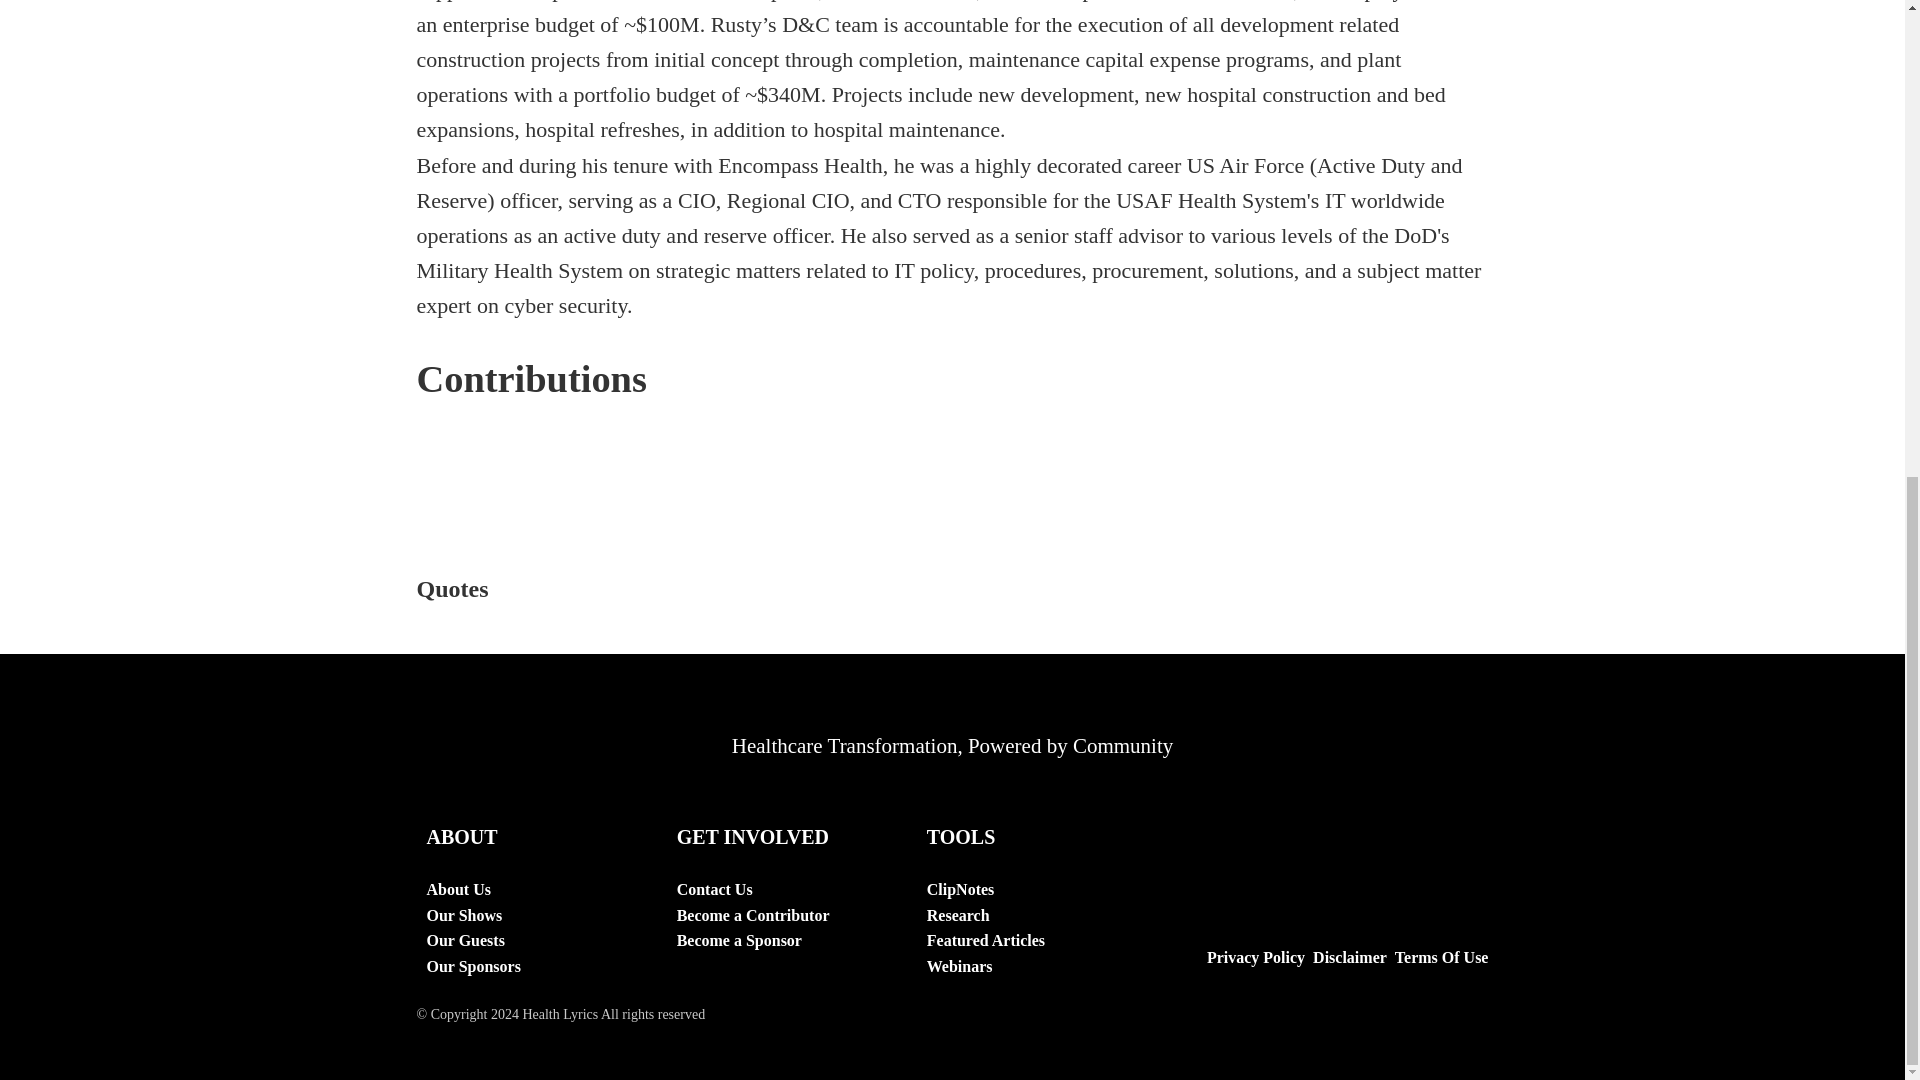  What do you see at coordinates (753, 940) in the screenshot?
I see `Become a Sponsor` at bounding box center [753, 940].